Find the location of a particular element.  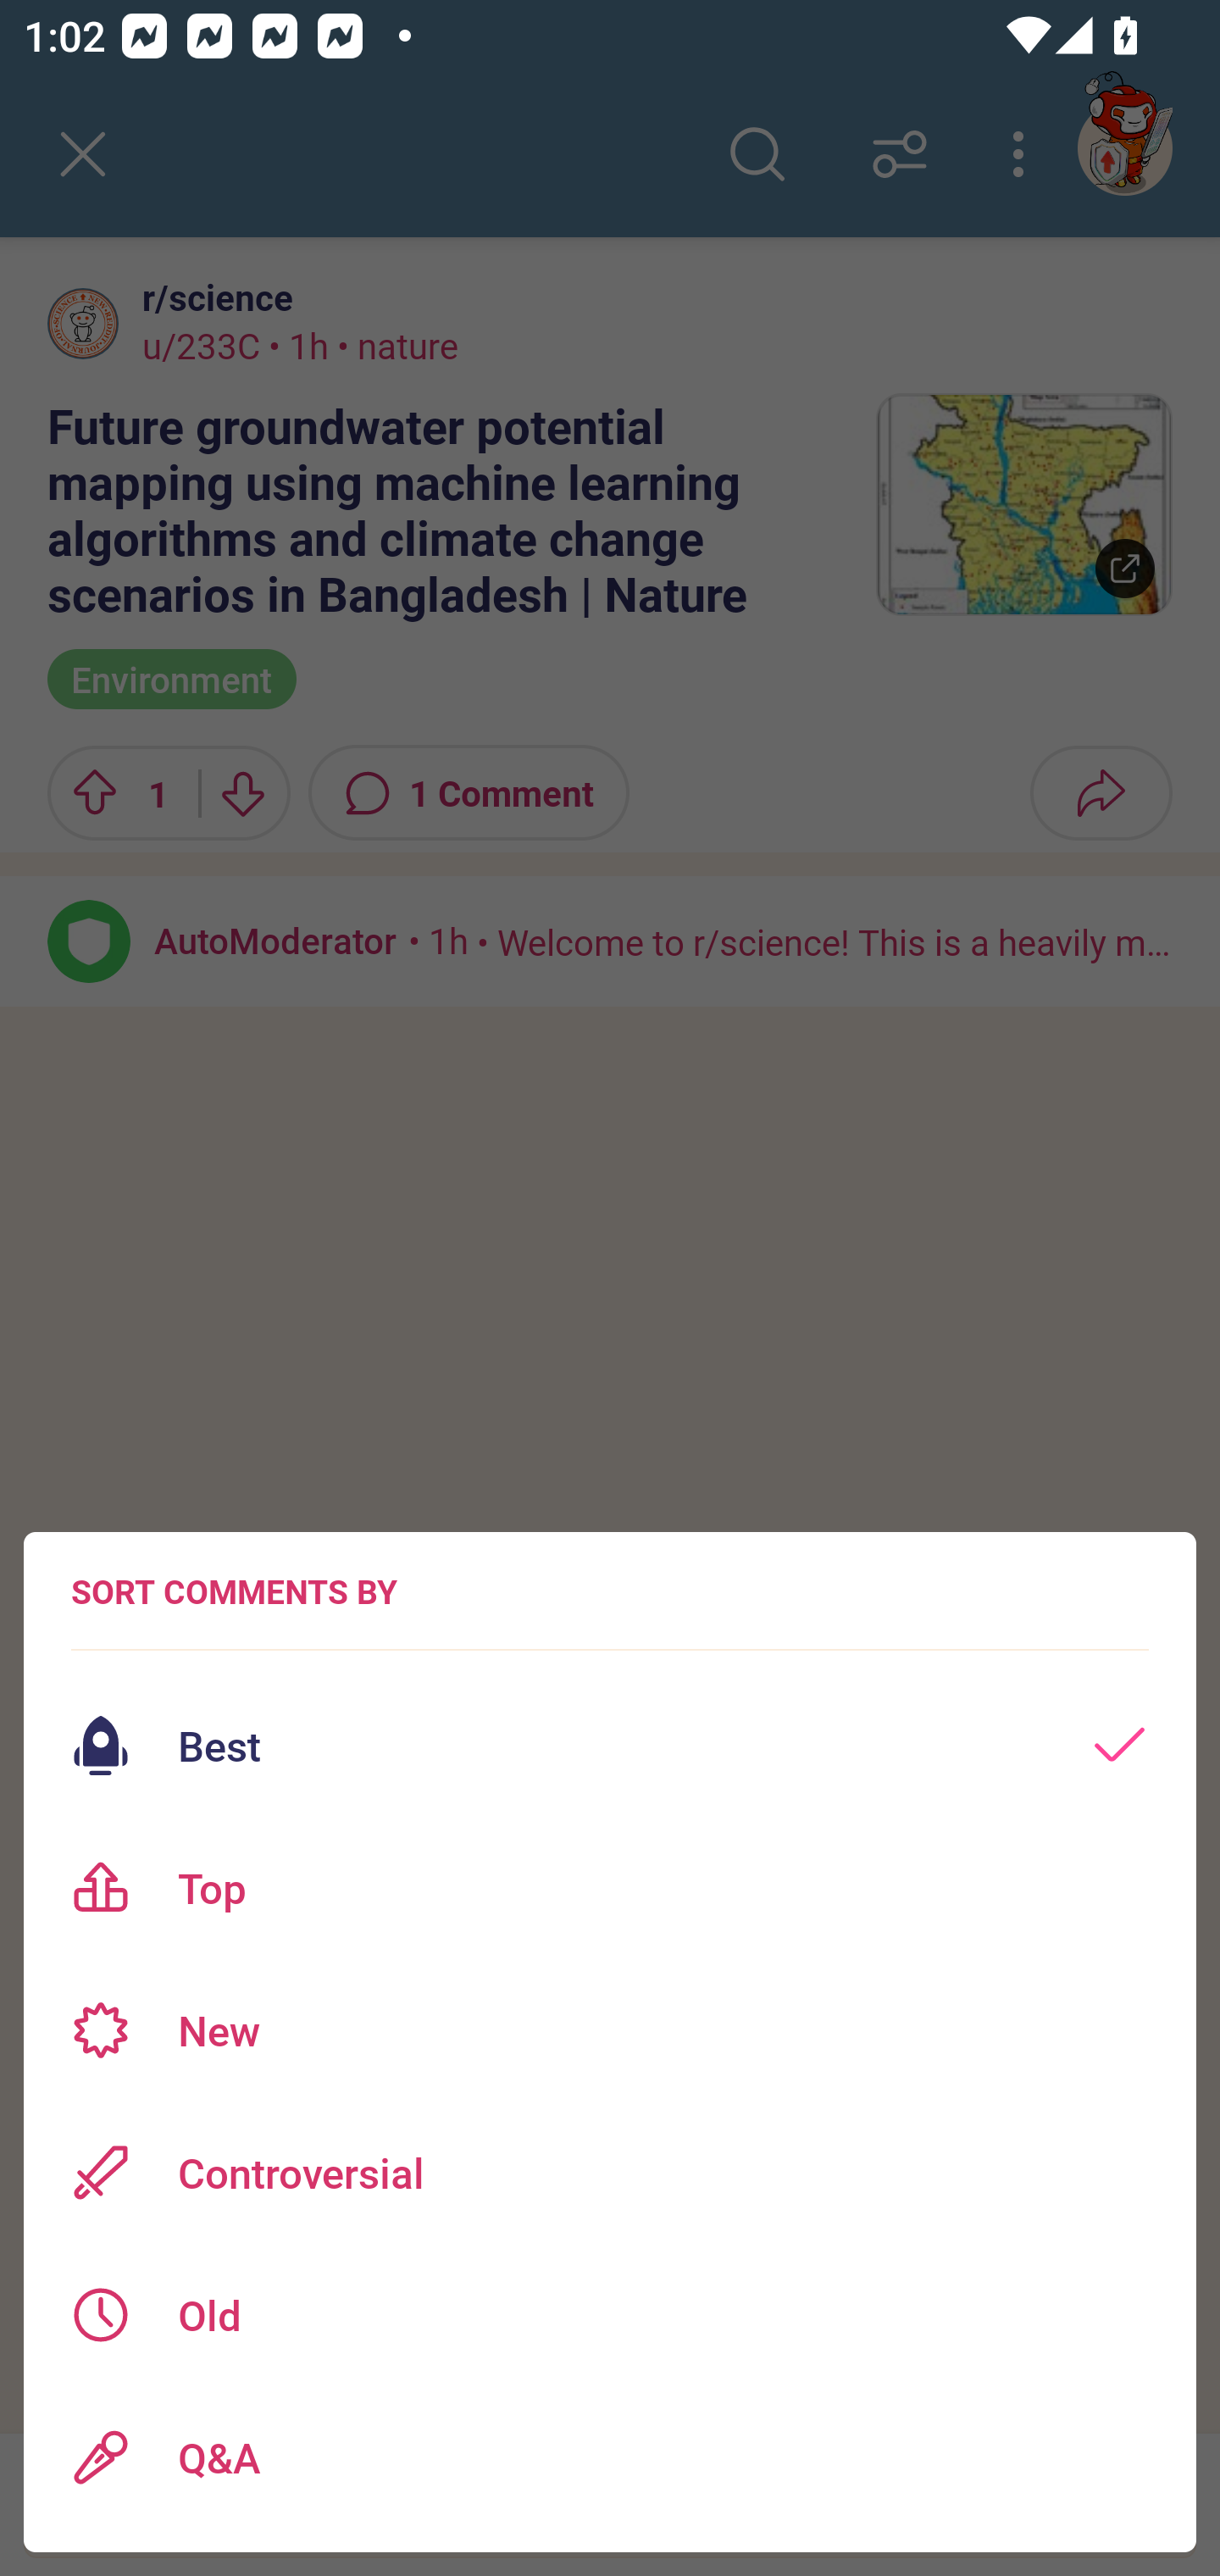

SORT COMMENTS BY Sort comments options is located at coordinates (234, 1591).